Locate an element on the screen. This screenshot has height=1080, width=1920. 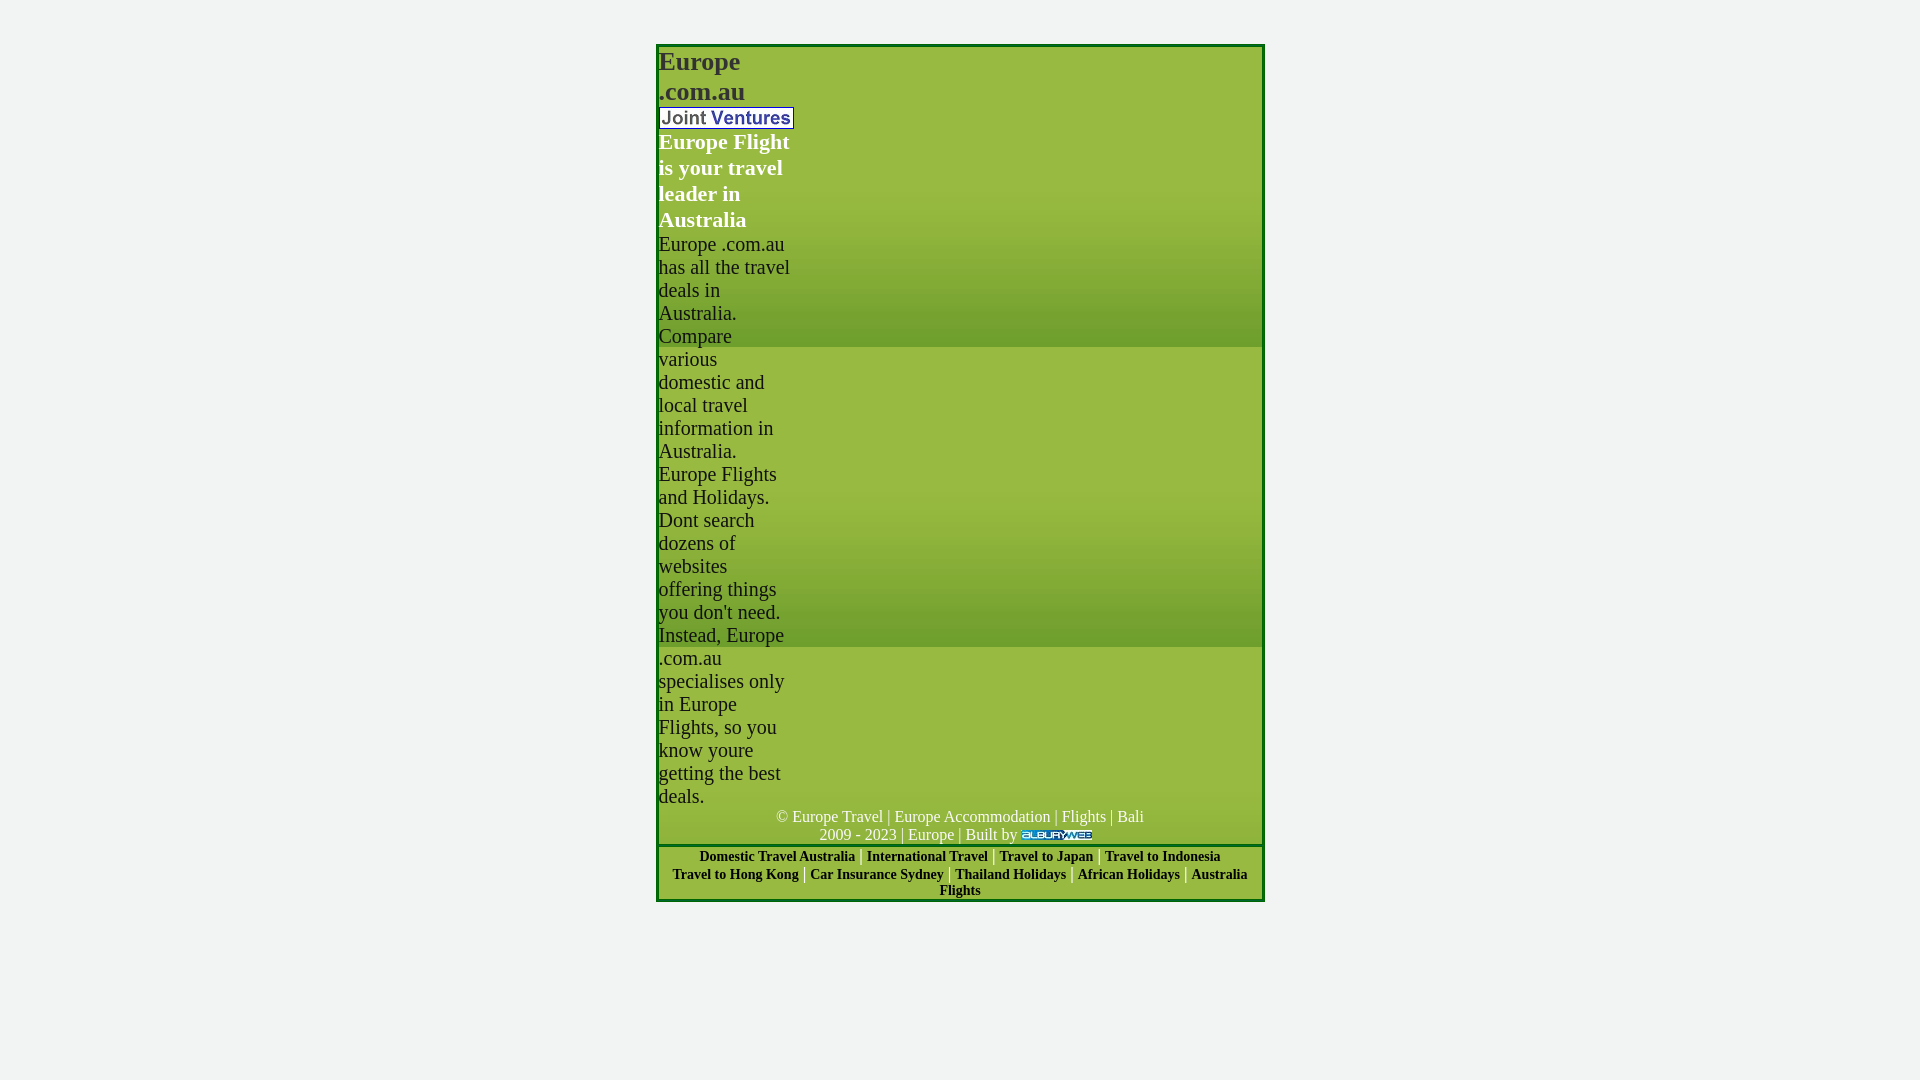
Australia Flights is located at coordinates (1093, 882).